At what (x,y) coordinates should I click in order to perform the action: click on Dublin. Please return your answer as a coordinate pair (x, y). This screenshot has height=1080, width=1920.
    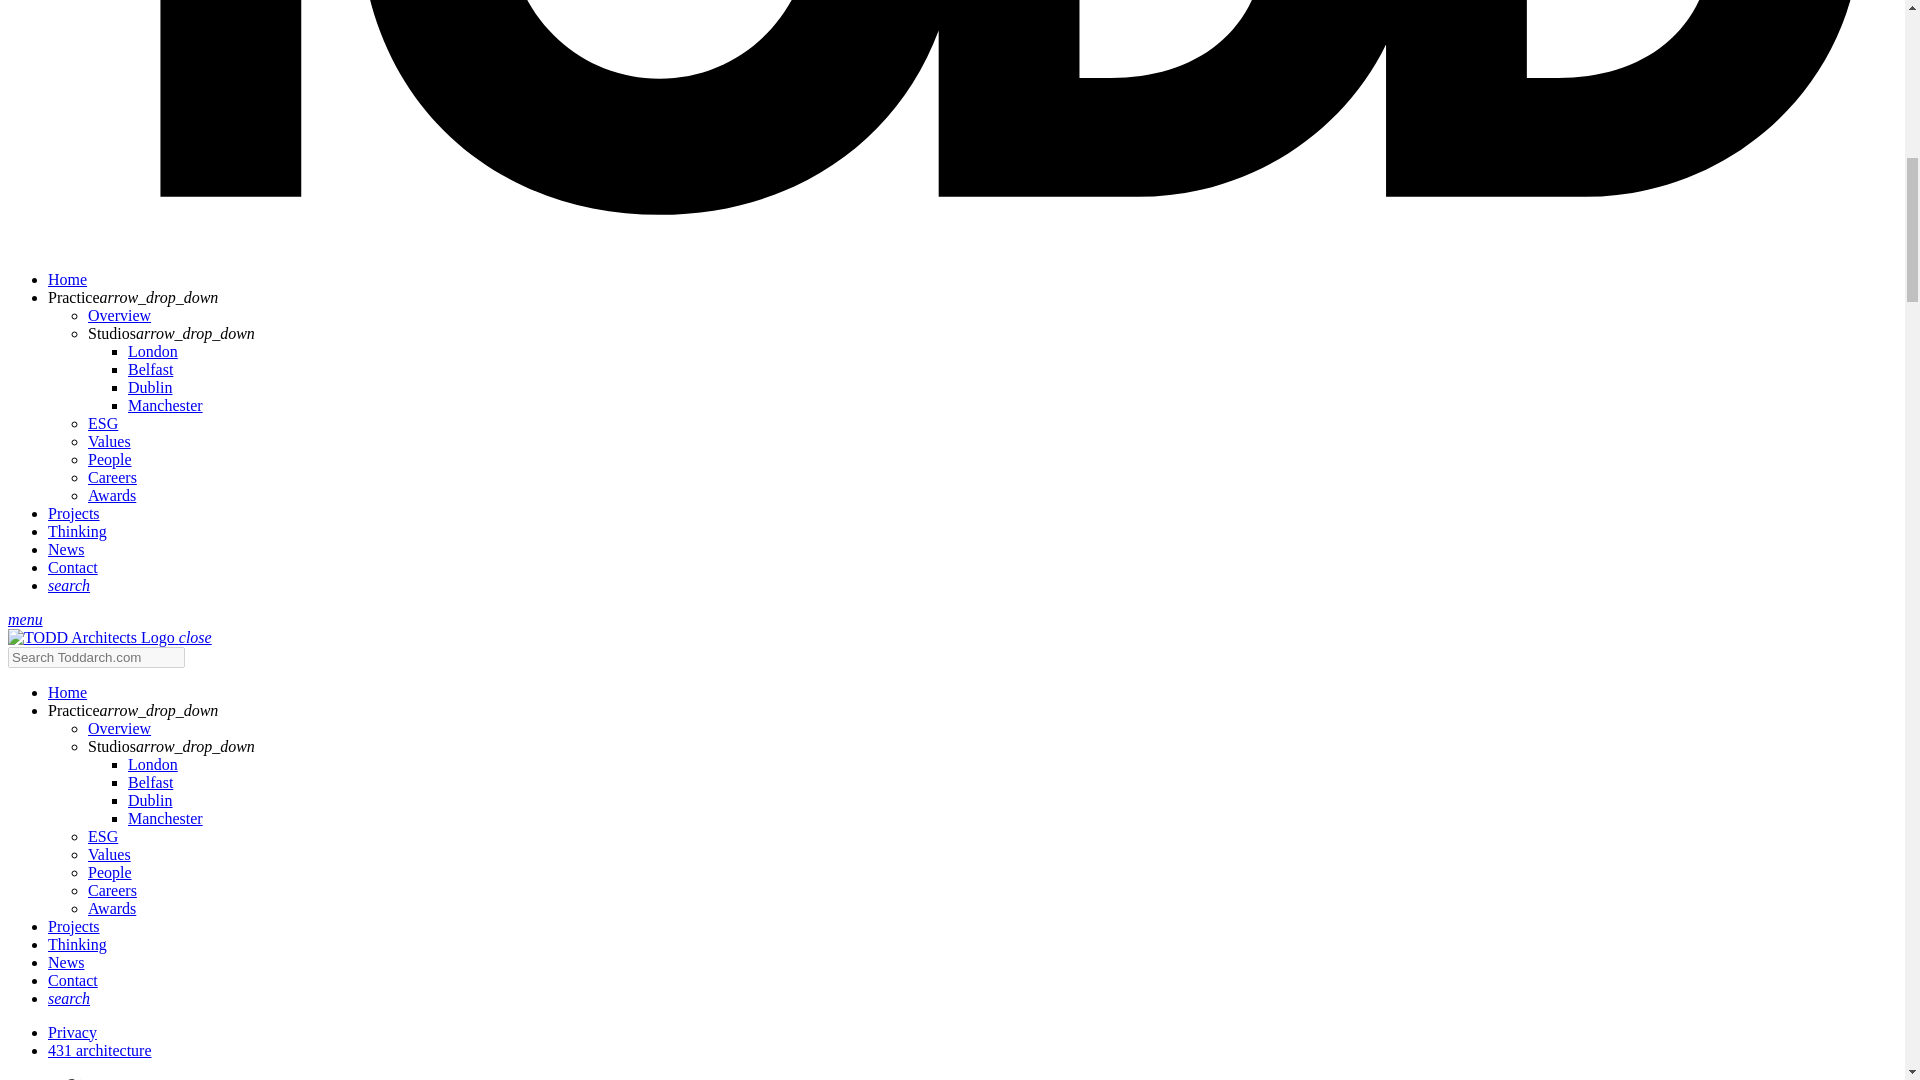
    Looking at the image, I should click on (150, 386).